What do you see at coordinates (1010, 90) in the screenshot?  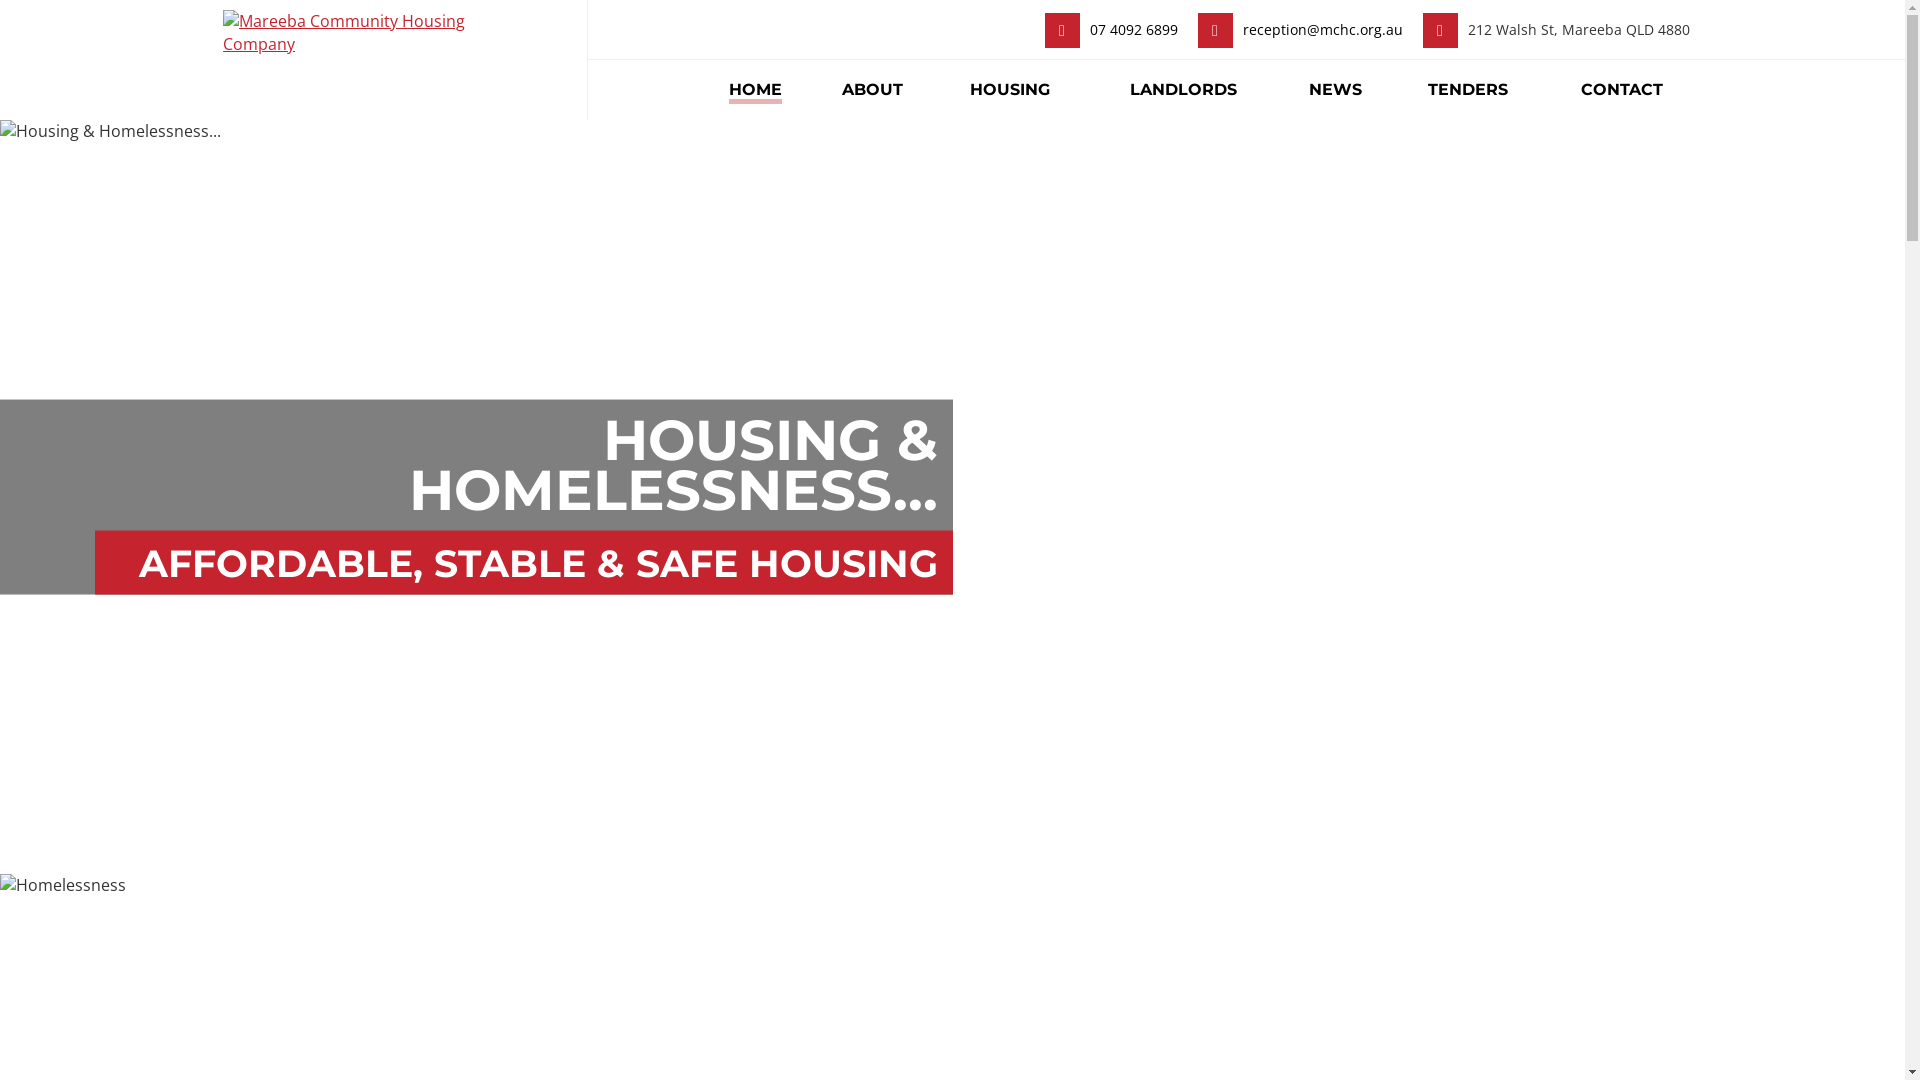 I see `HOUSING` at bounding box center [1010, 90].